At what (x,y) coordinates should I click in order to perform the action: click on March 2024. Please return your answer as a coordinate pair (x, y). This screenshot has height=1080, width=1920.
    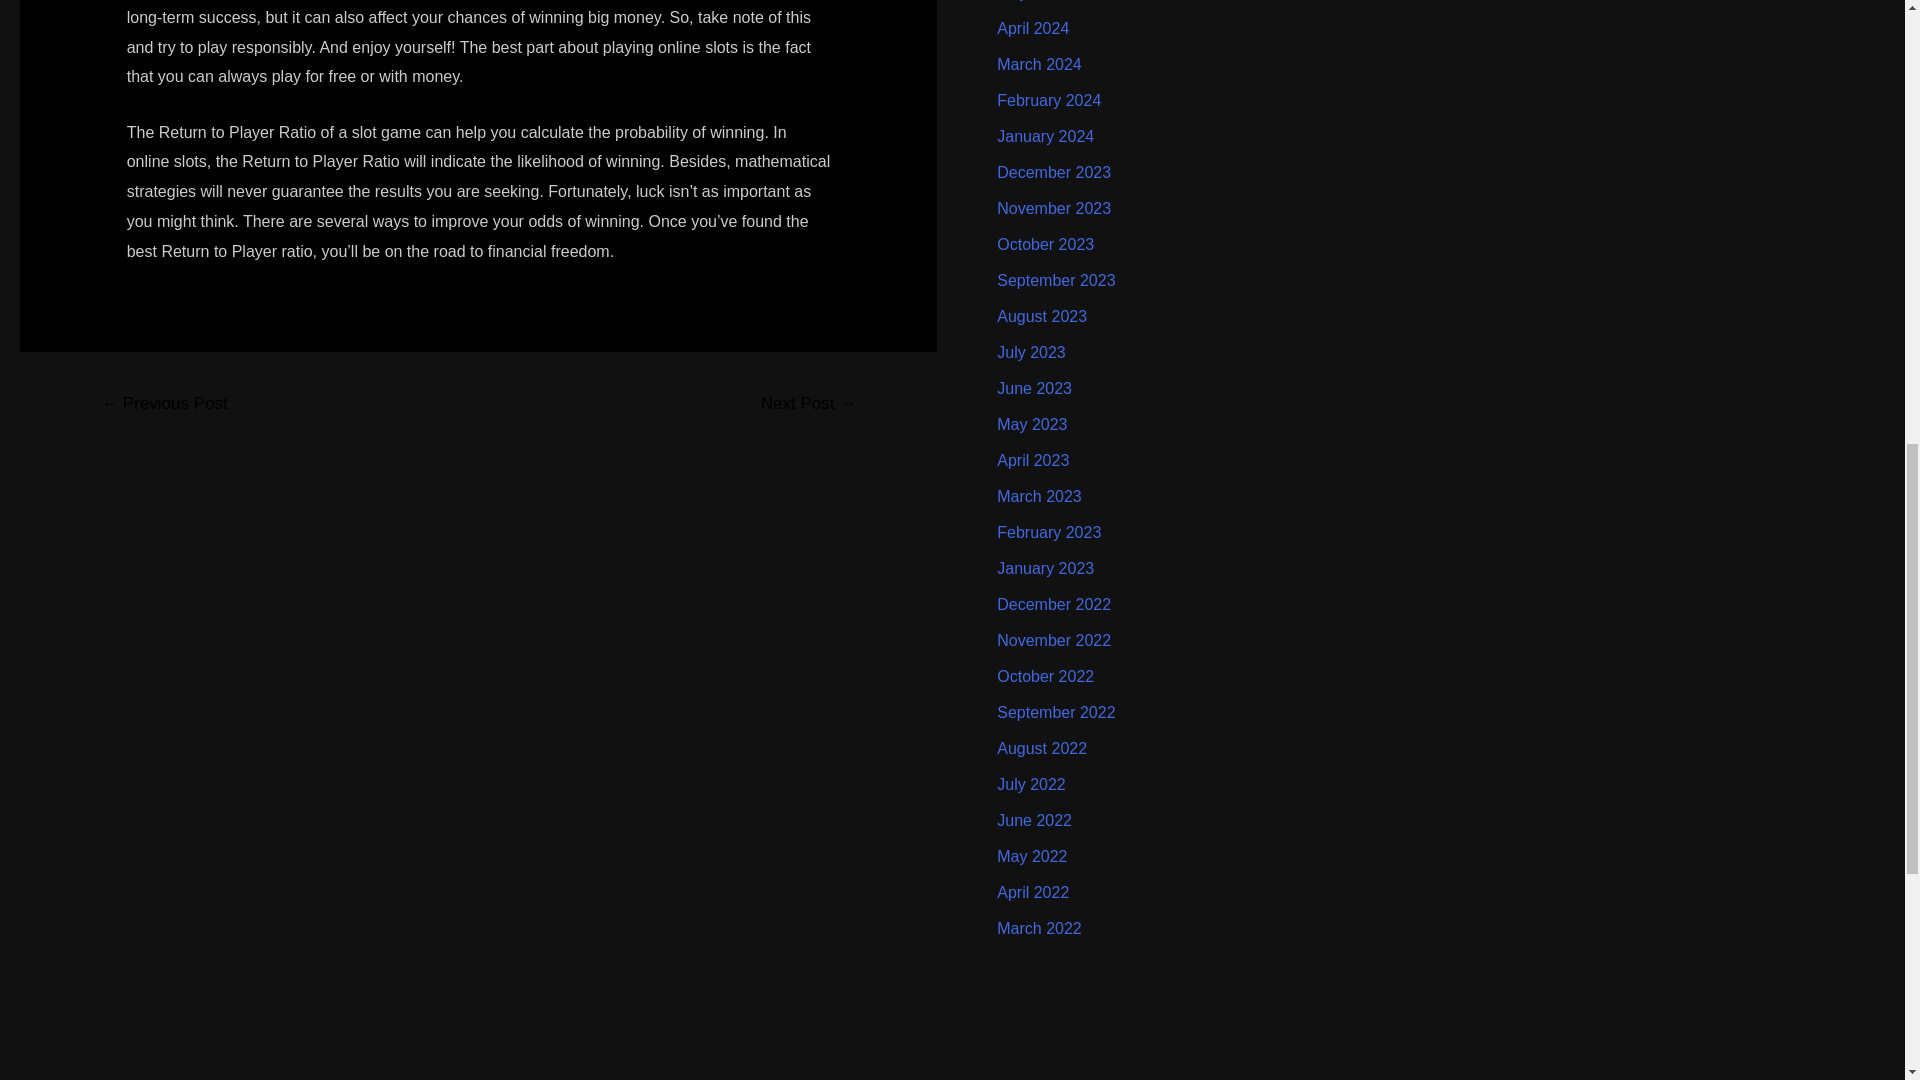
    Looking at the image, I should click on (1039, 64).